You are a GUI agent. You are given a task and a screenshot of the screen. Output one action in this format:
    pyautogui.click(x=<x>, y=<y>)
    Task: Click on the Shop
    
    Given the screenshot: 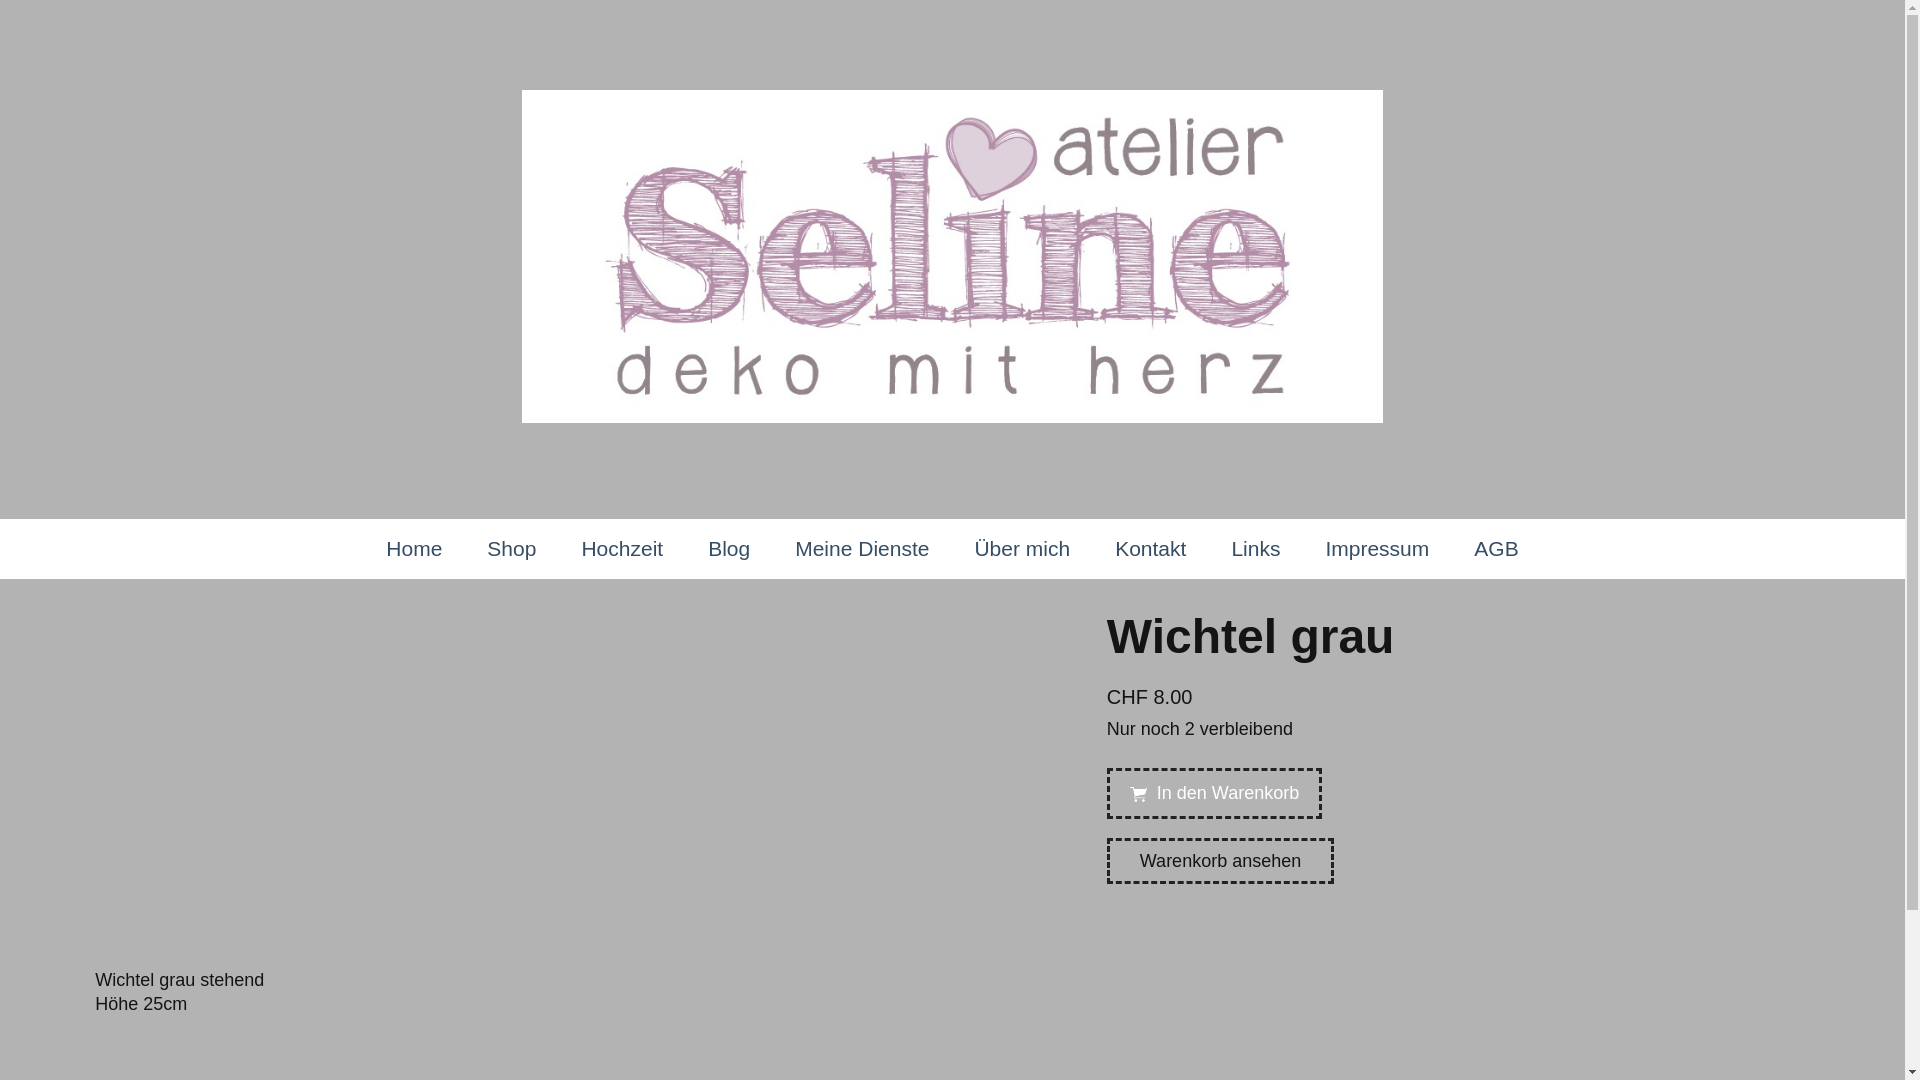 What is the action you would take?
    pyautogui.click(x=512, y=549)
    